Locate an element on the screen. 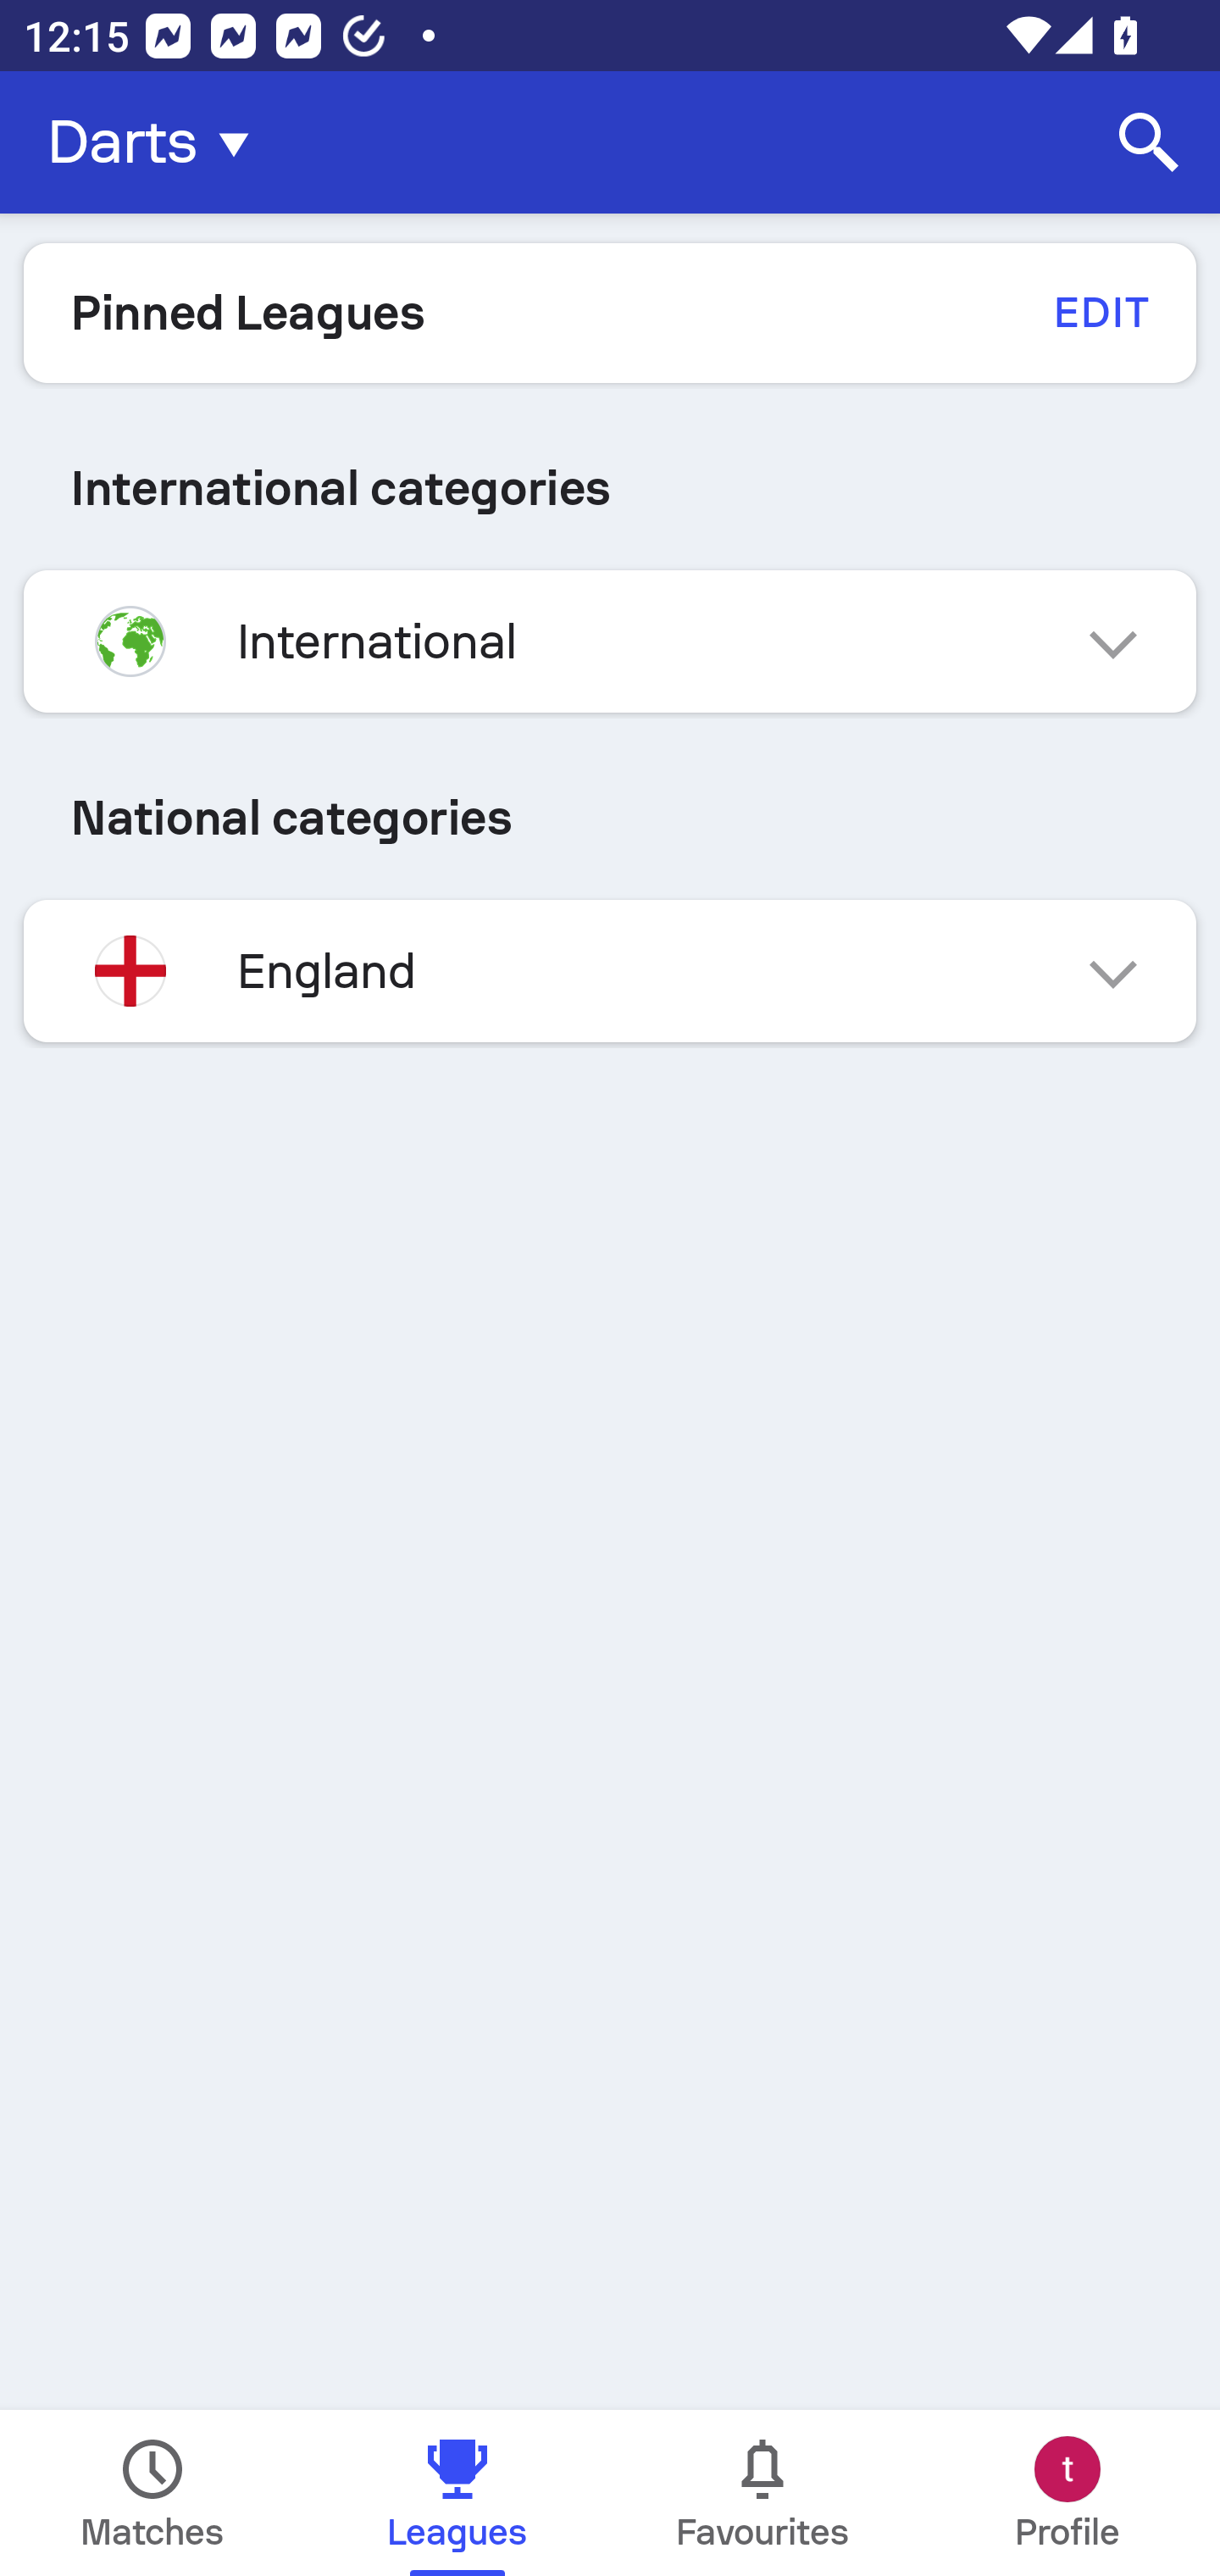 This screenshot has width=1220, height=2576. Darts is located at coordinates (158, 142).